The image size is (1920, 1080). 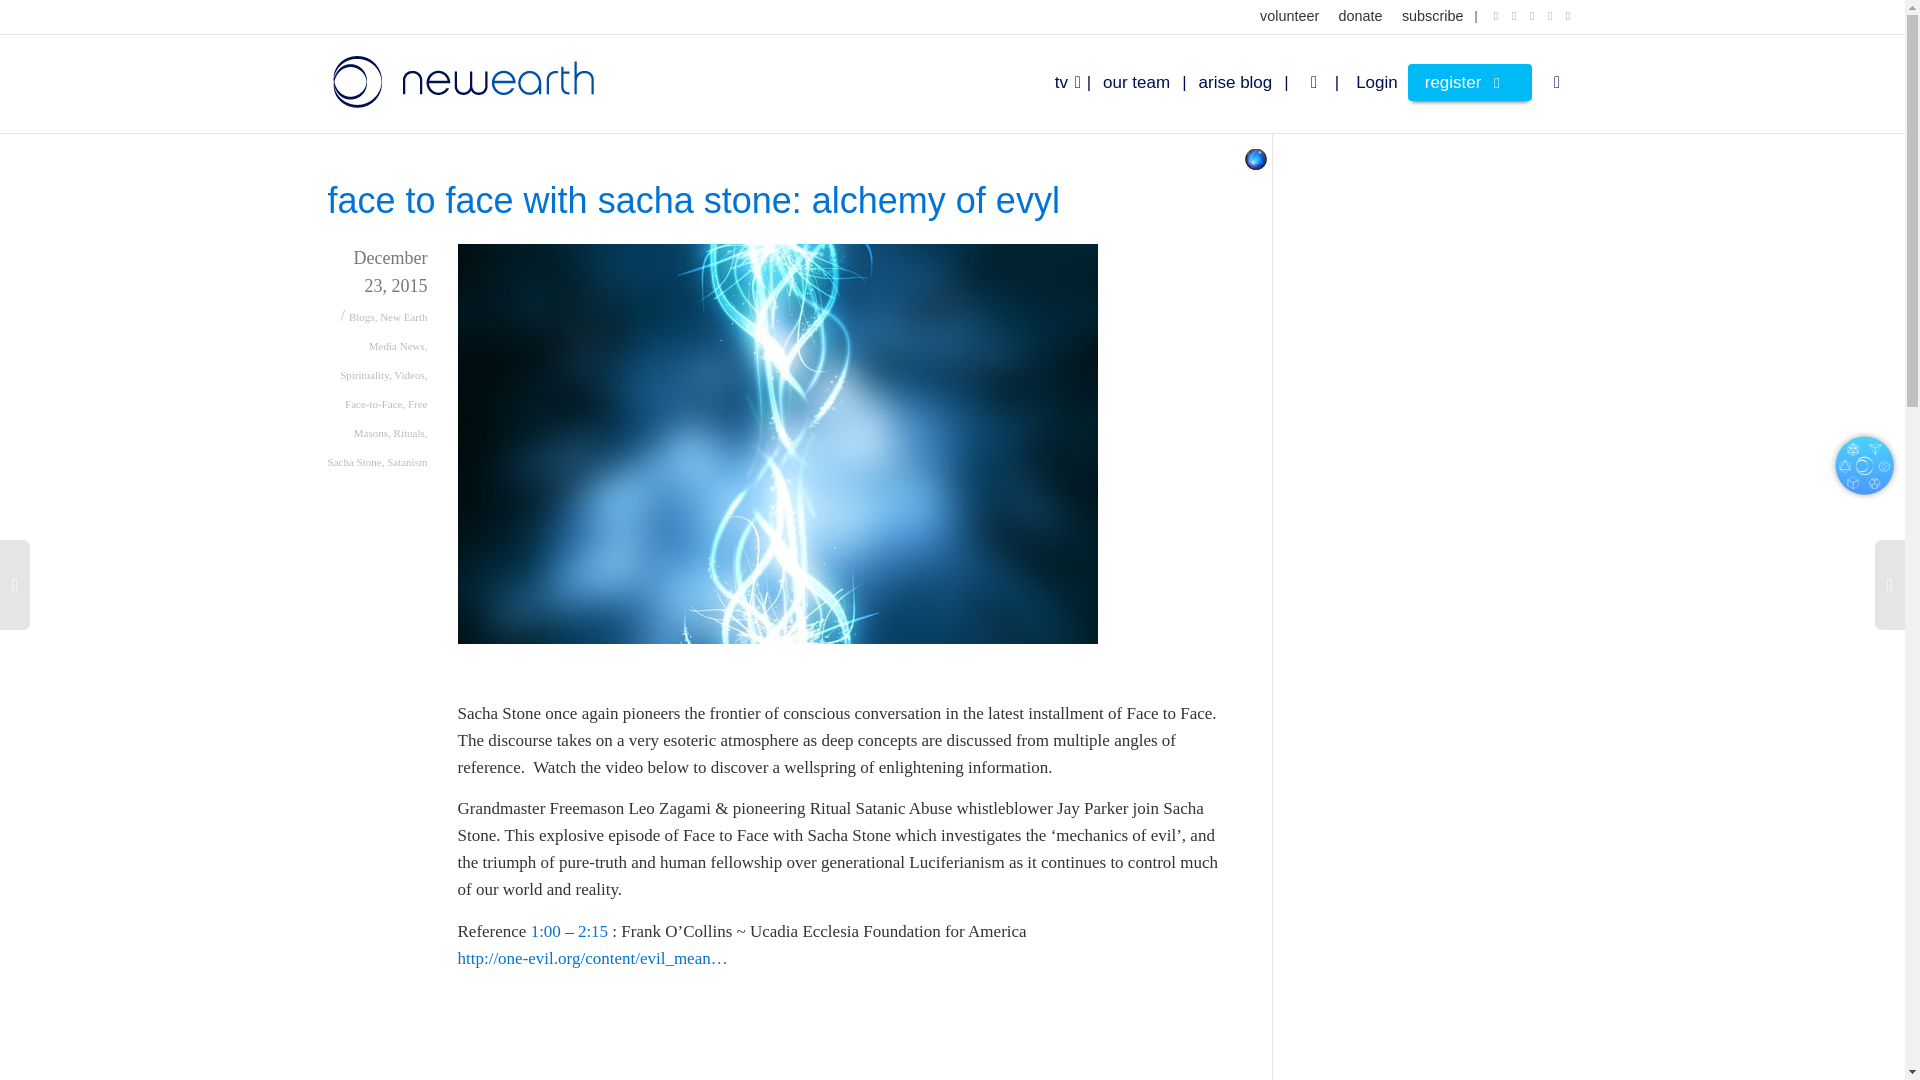 What do you see at coordinates (355, 461) in the screenshot?
I see `Sacha Stone` at bounding box center [355, 461].